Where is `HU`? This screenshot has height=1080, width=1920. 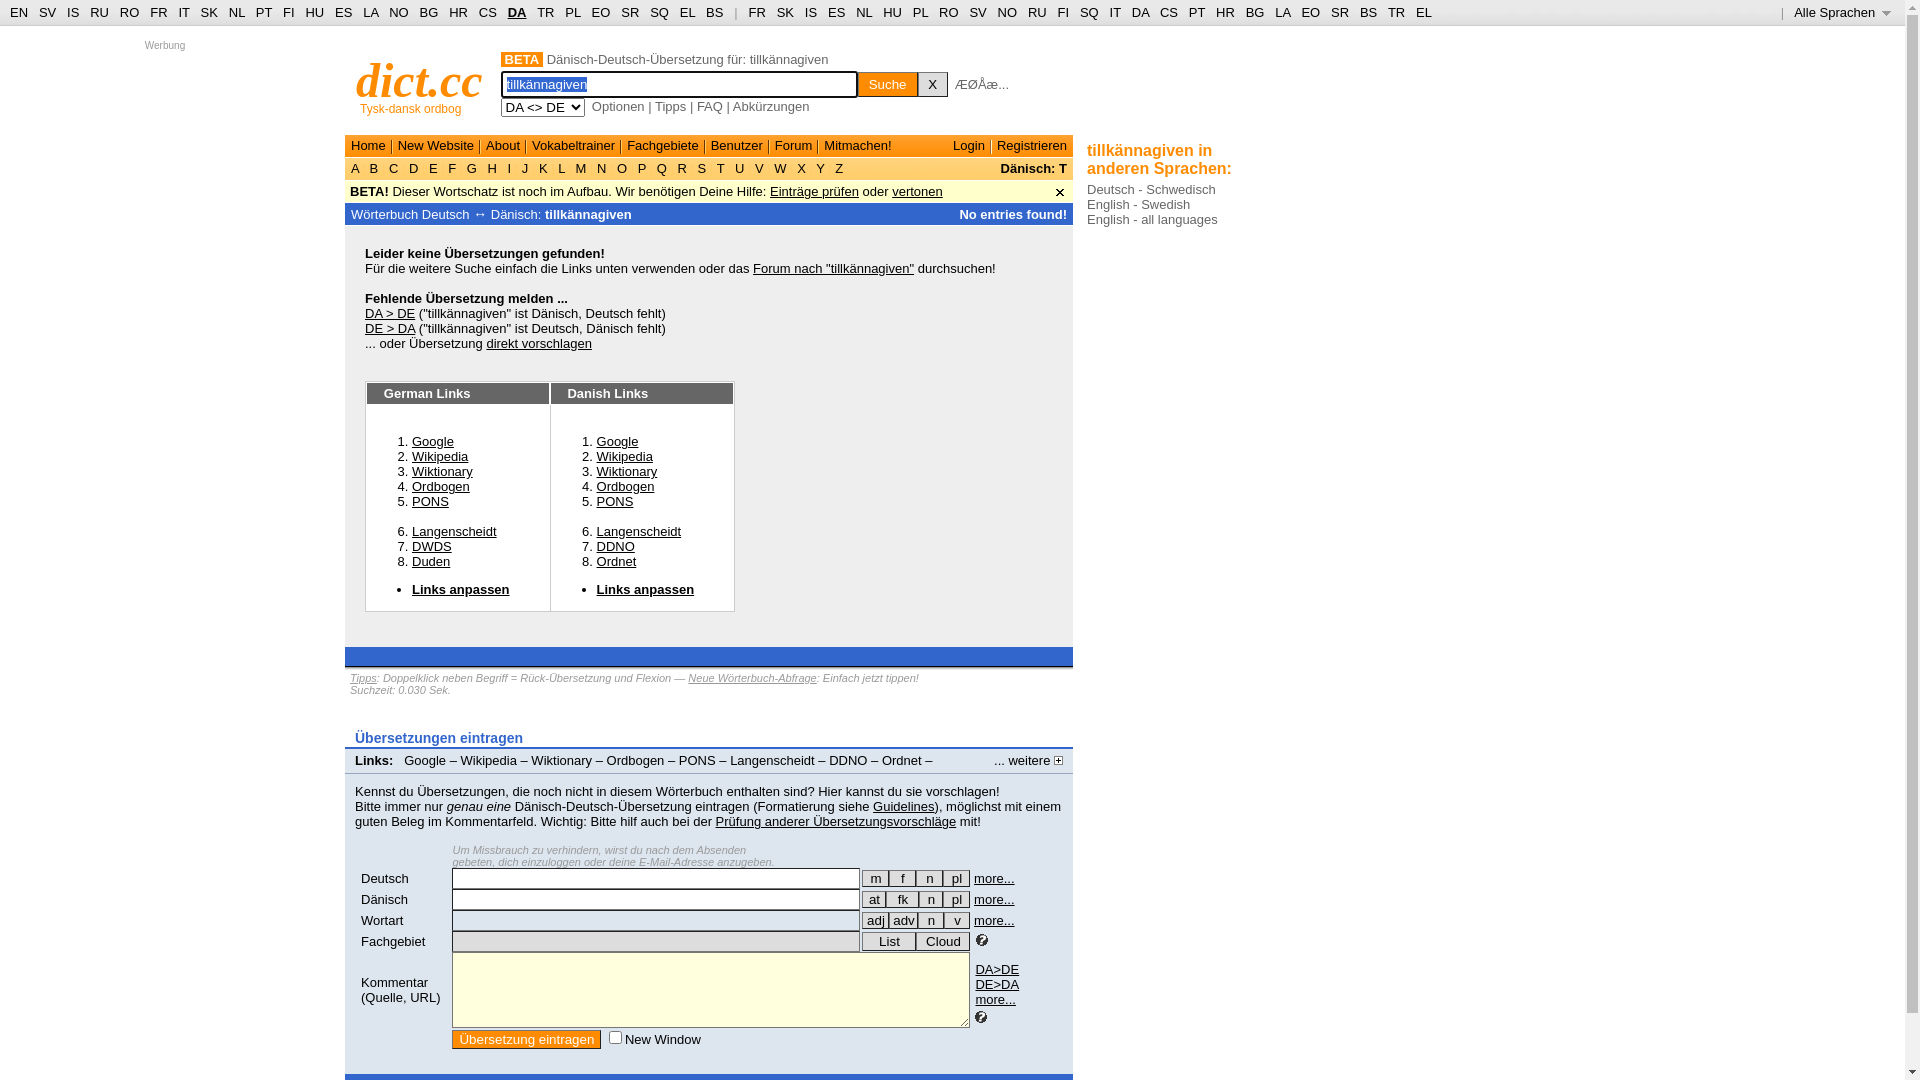
HU is located at coordinates (314, 12).